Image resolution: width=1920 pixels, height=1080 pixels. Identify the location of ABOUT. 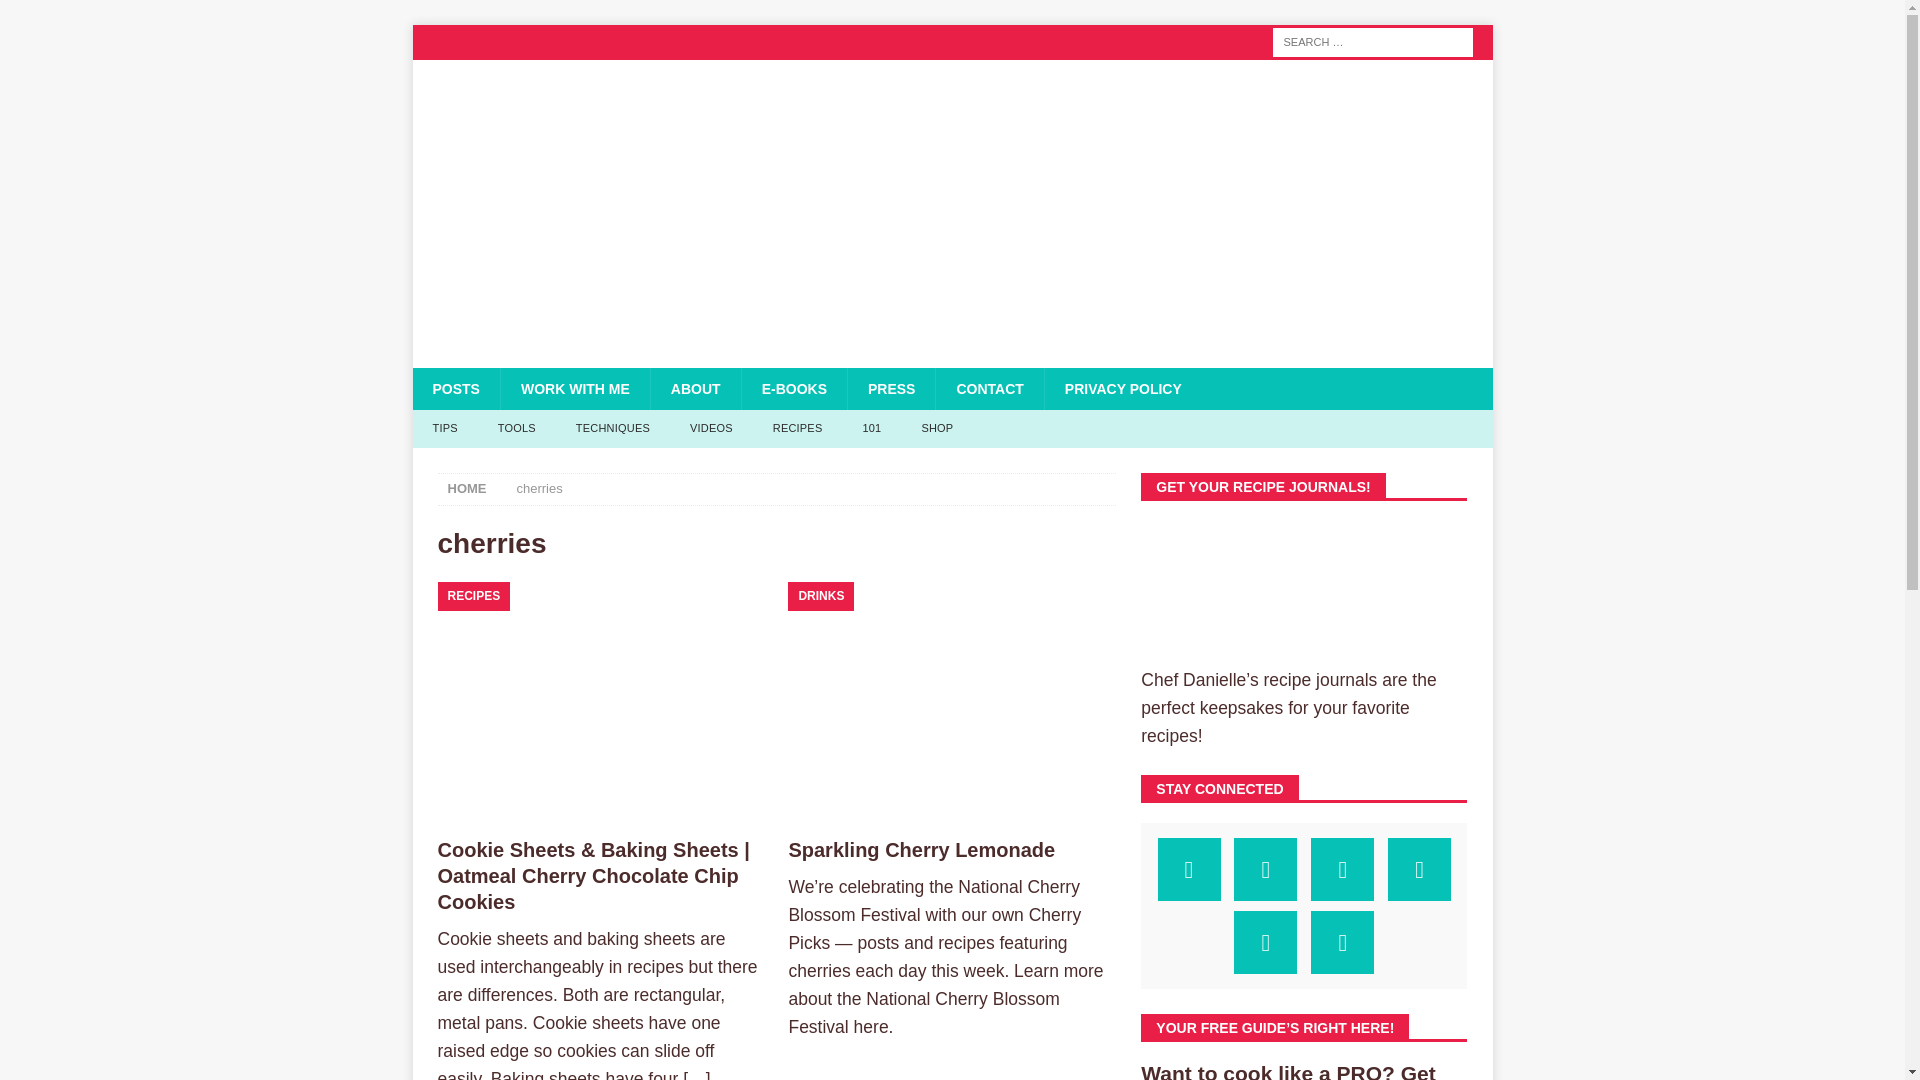
(696, 389).